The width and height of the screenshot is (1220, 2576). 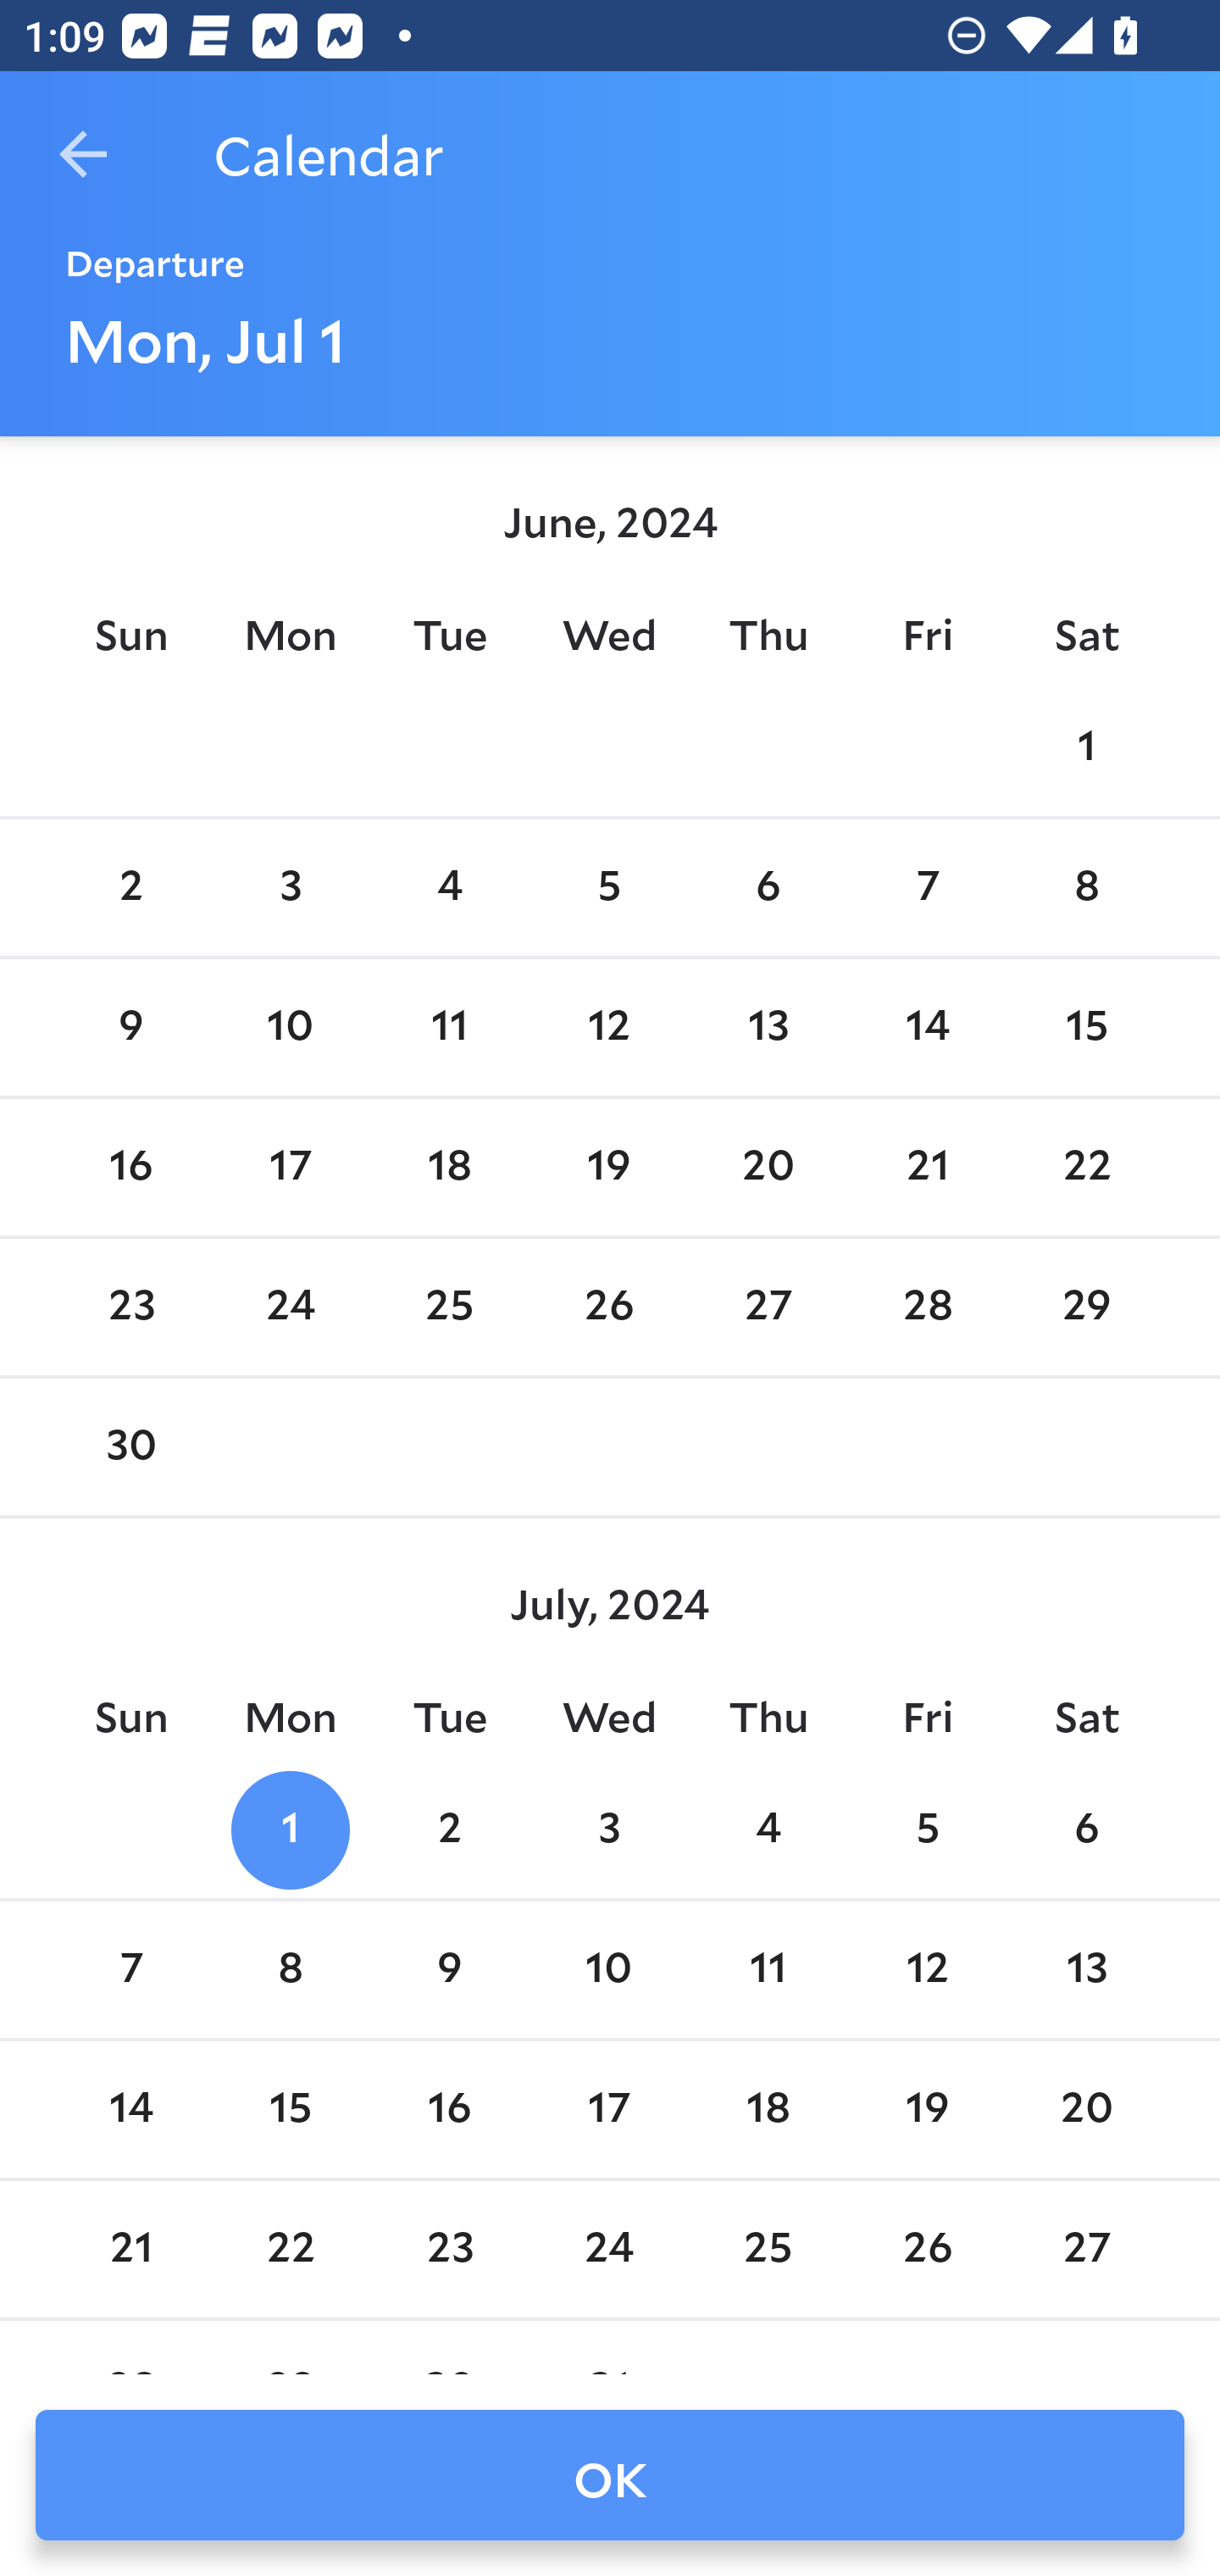 What do you see at coordinates (449, 2249) in the screenshot?
I see `23` at bounding box center [449, 2249].